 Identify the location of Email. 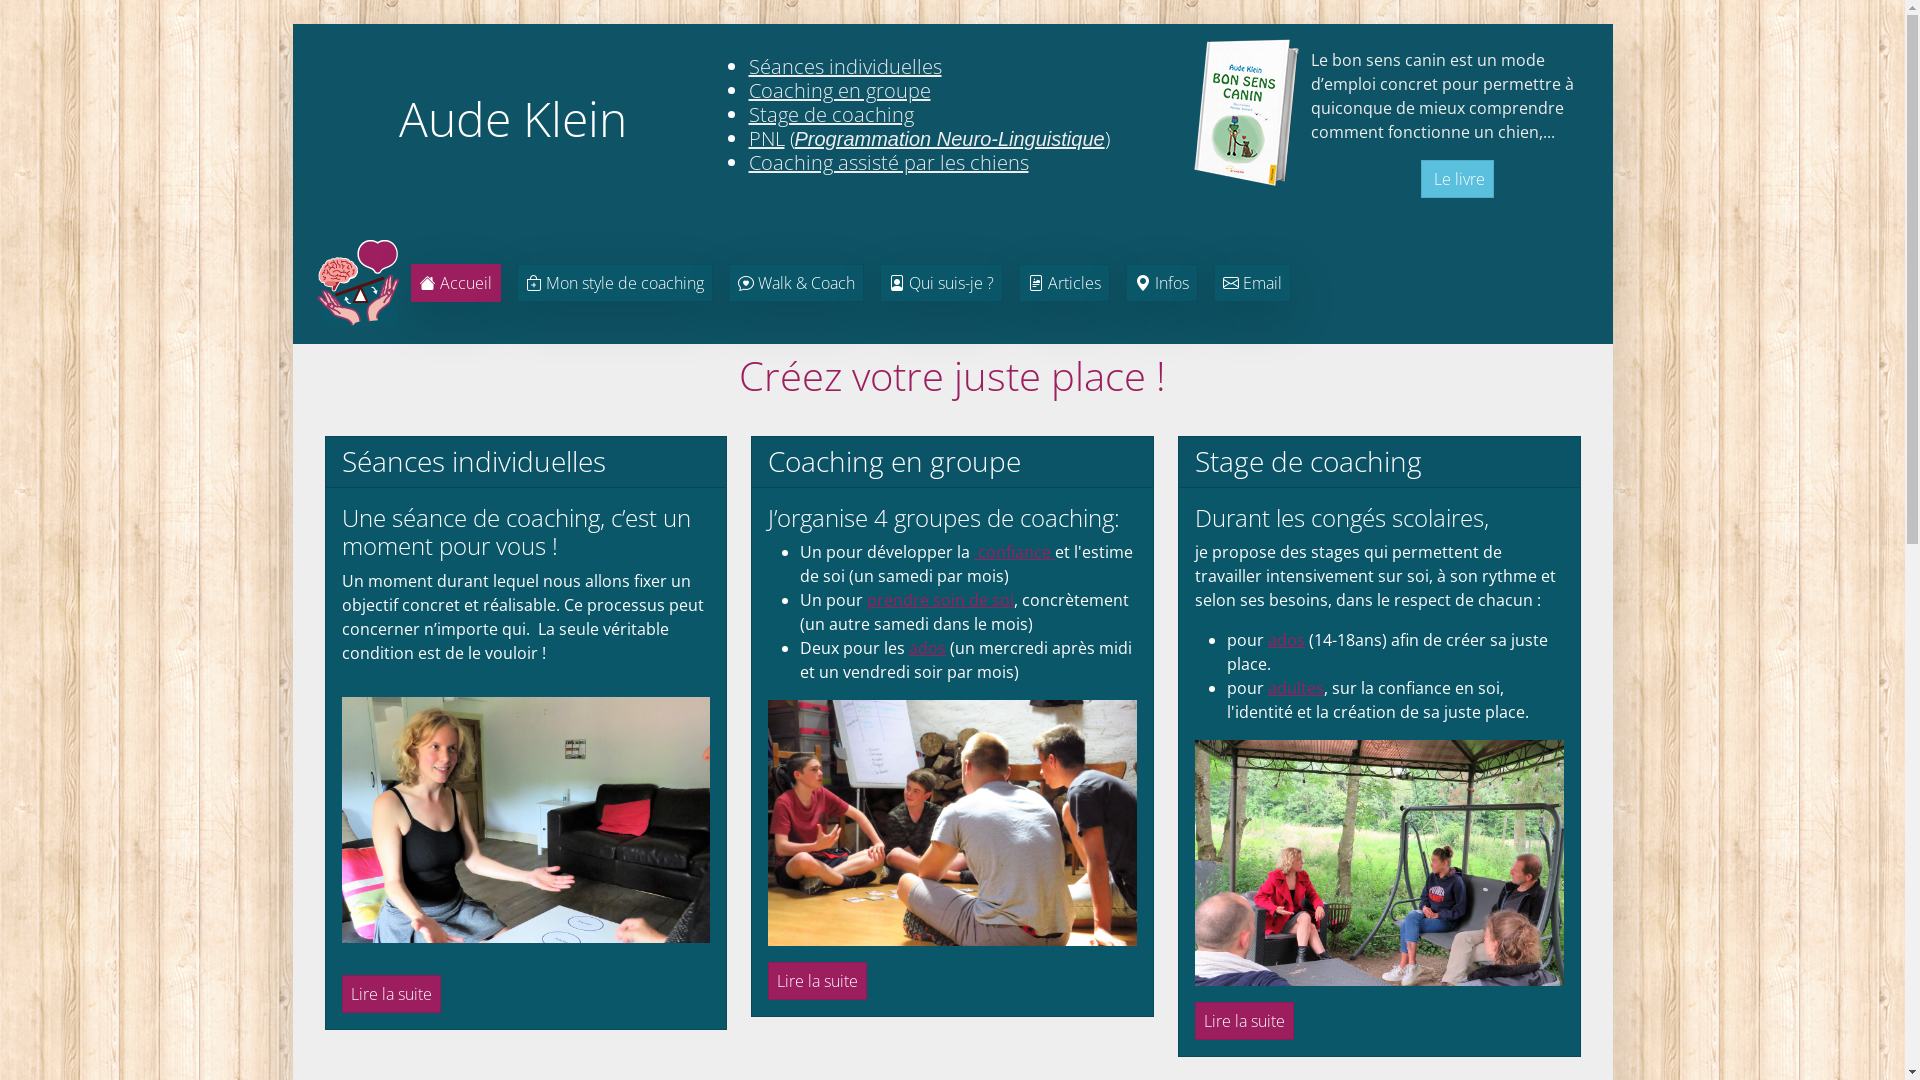
(1252, 283).